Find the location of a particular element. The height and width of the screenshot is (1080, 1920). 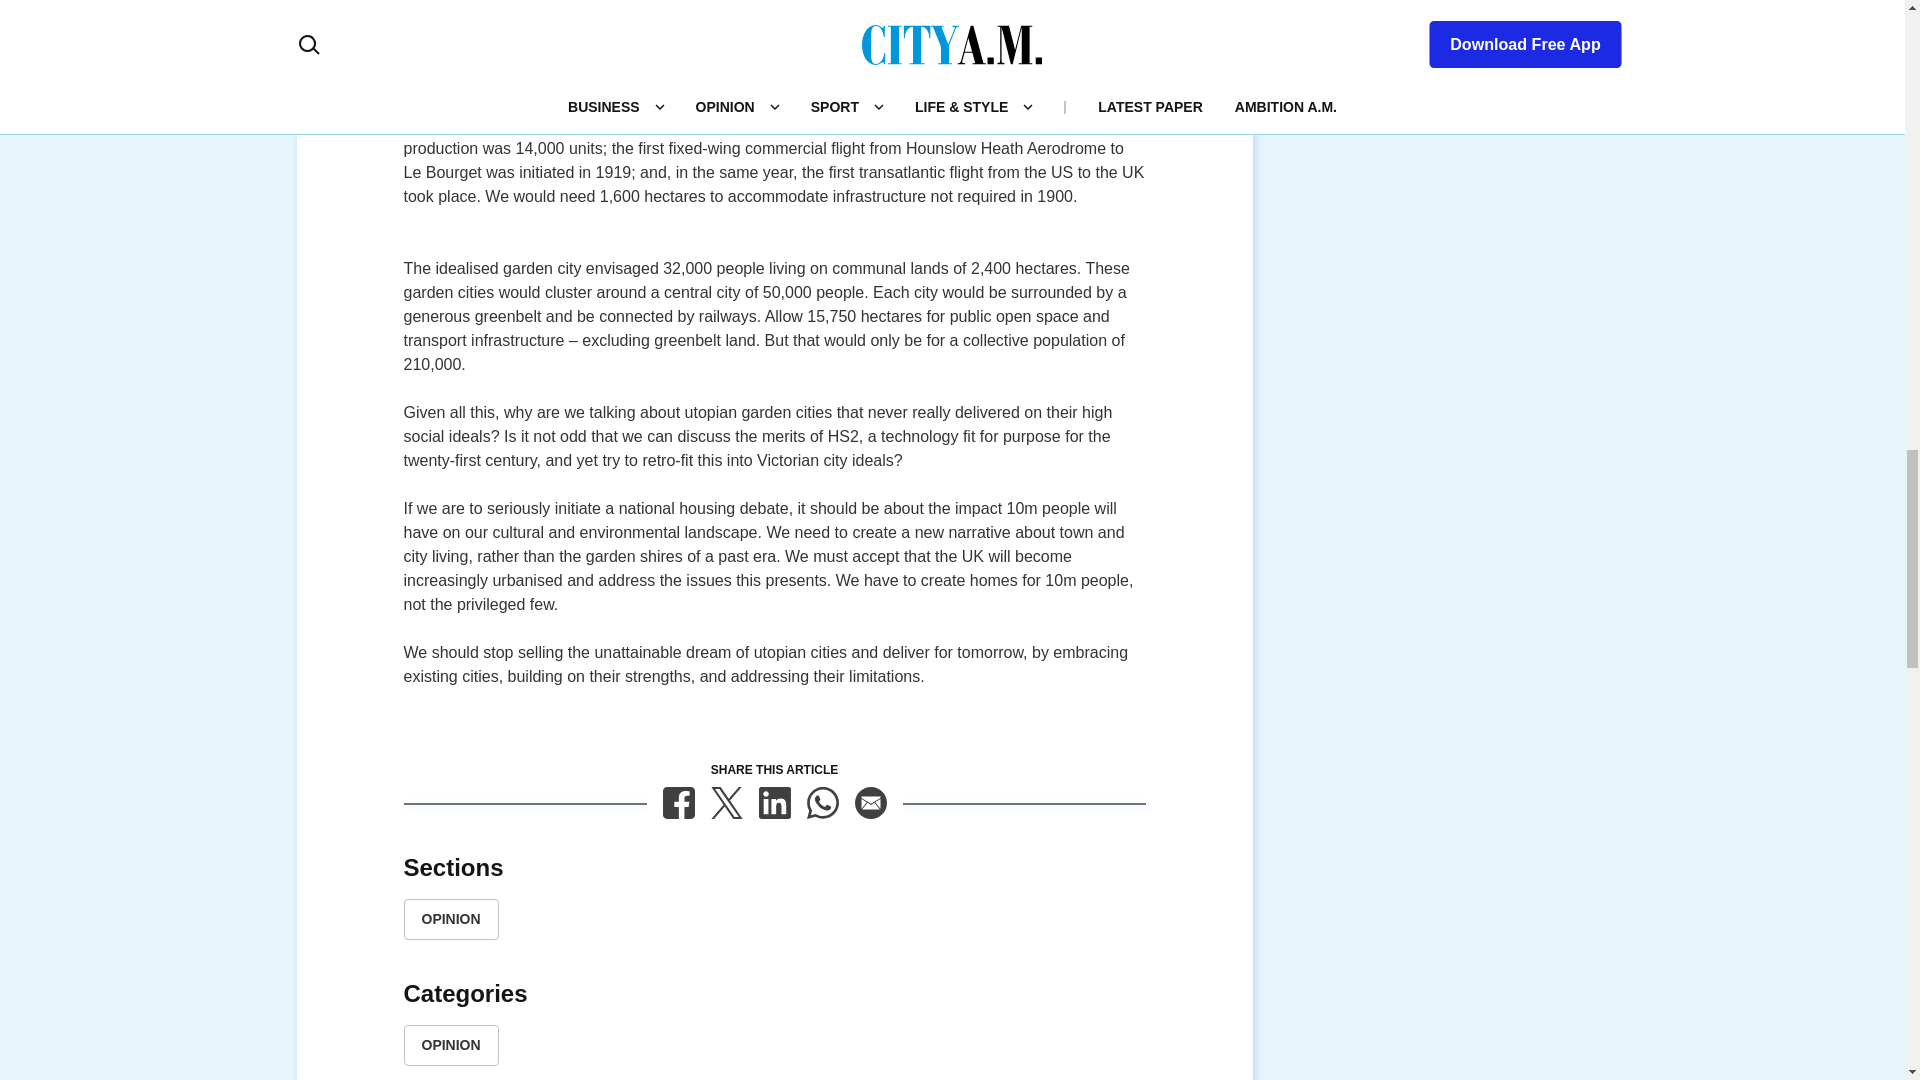

Facebook is located at coordinates (678, 802).